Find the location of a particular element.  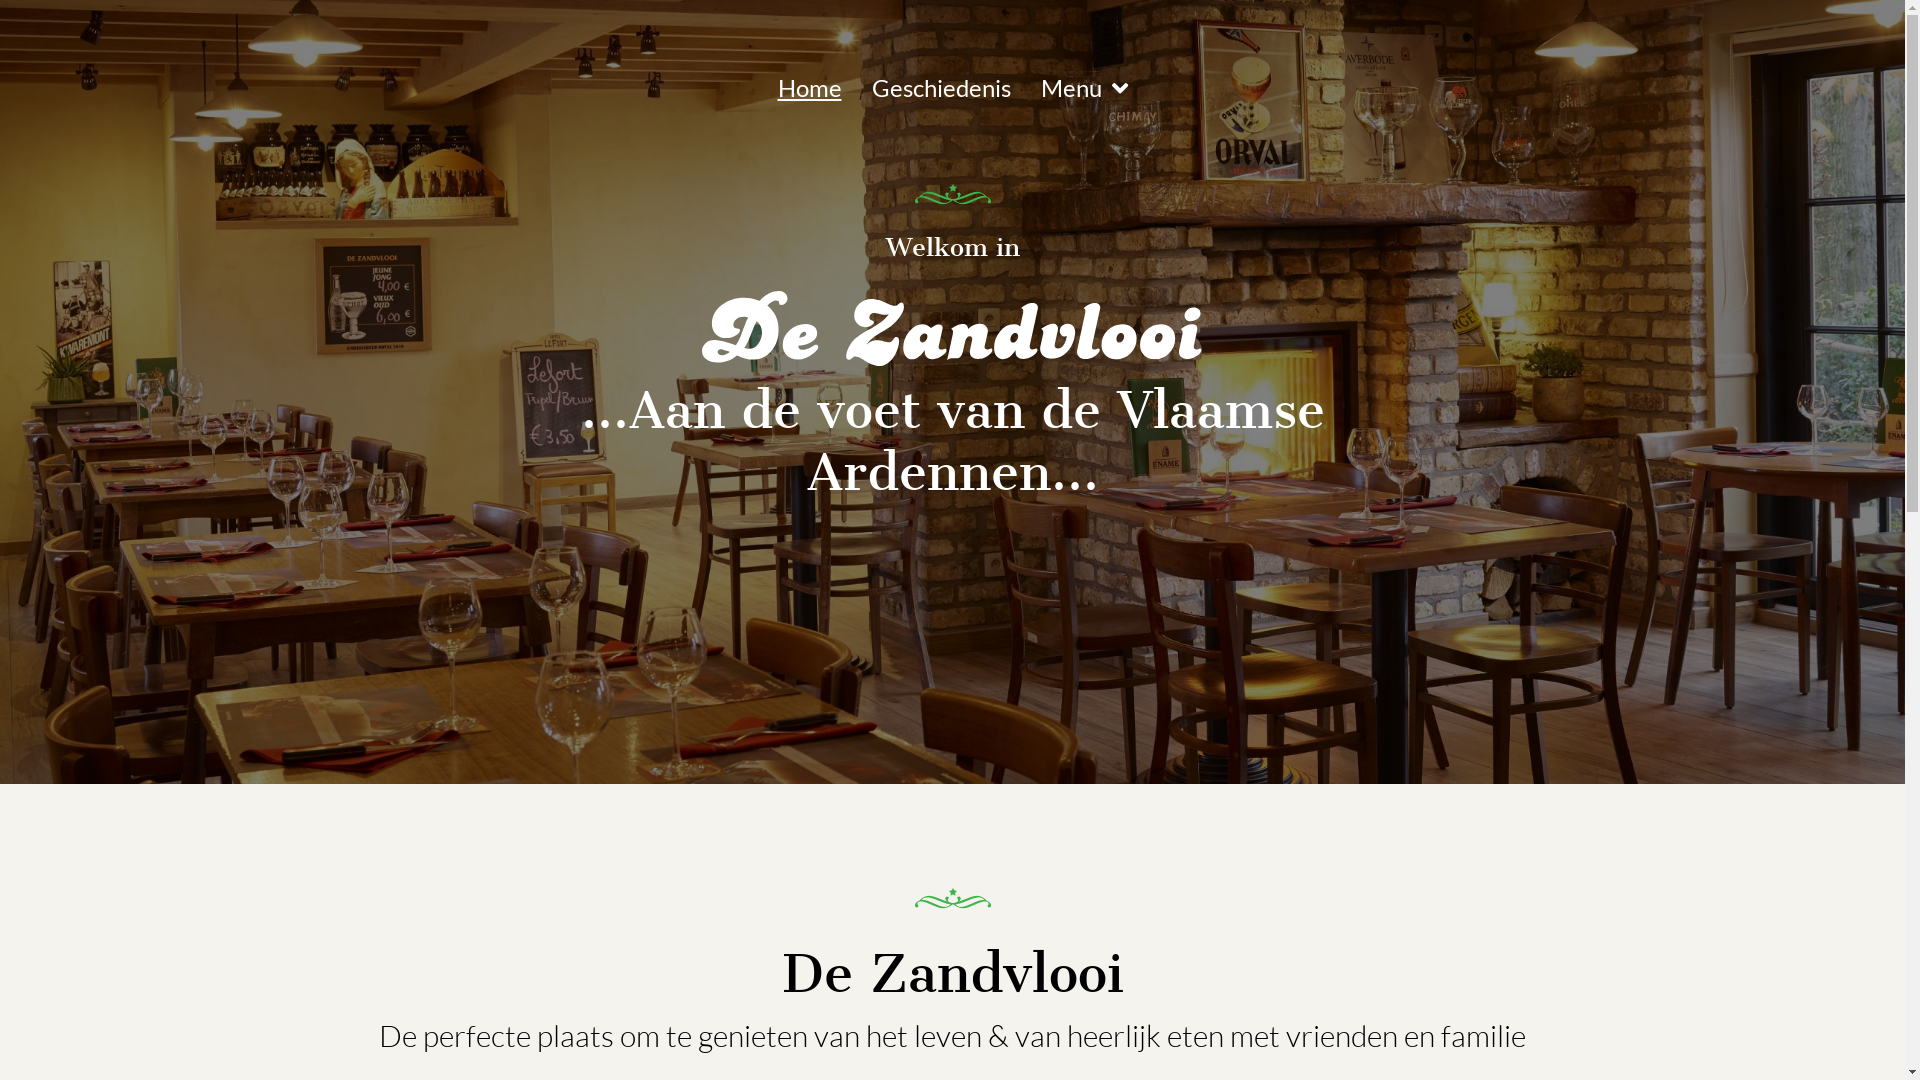

Menu is located at coordinates (1084, 88).